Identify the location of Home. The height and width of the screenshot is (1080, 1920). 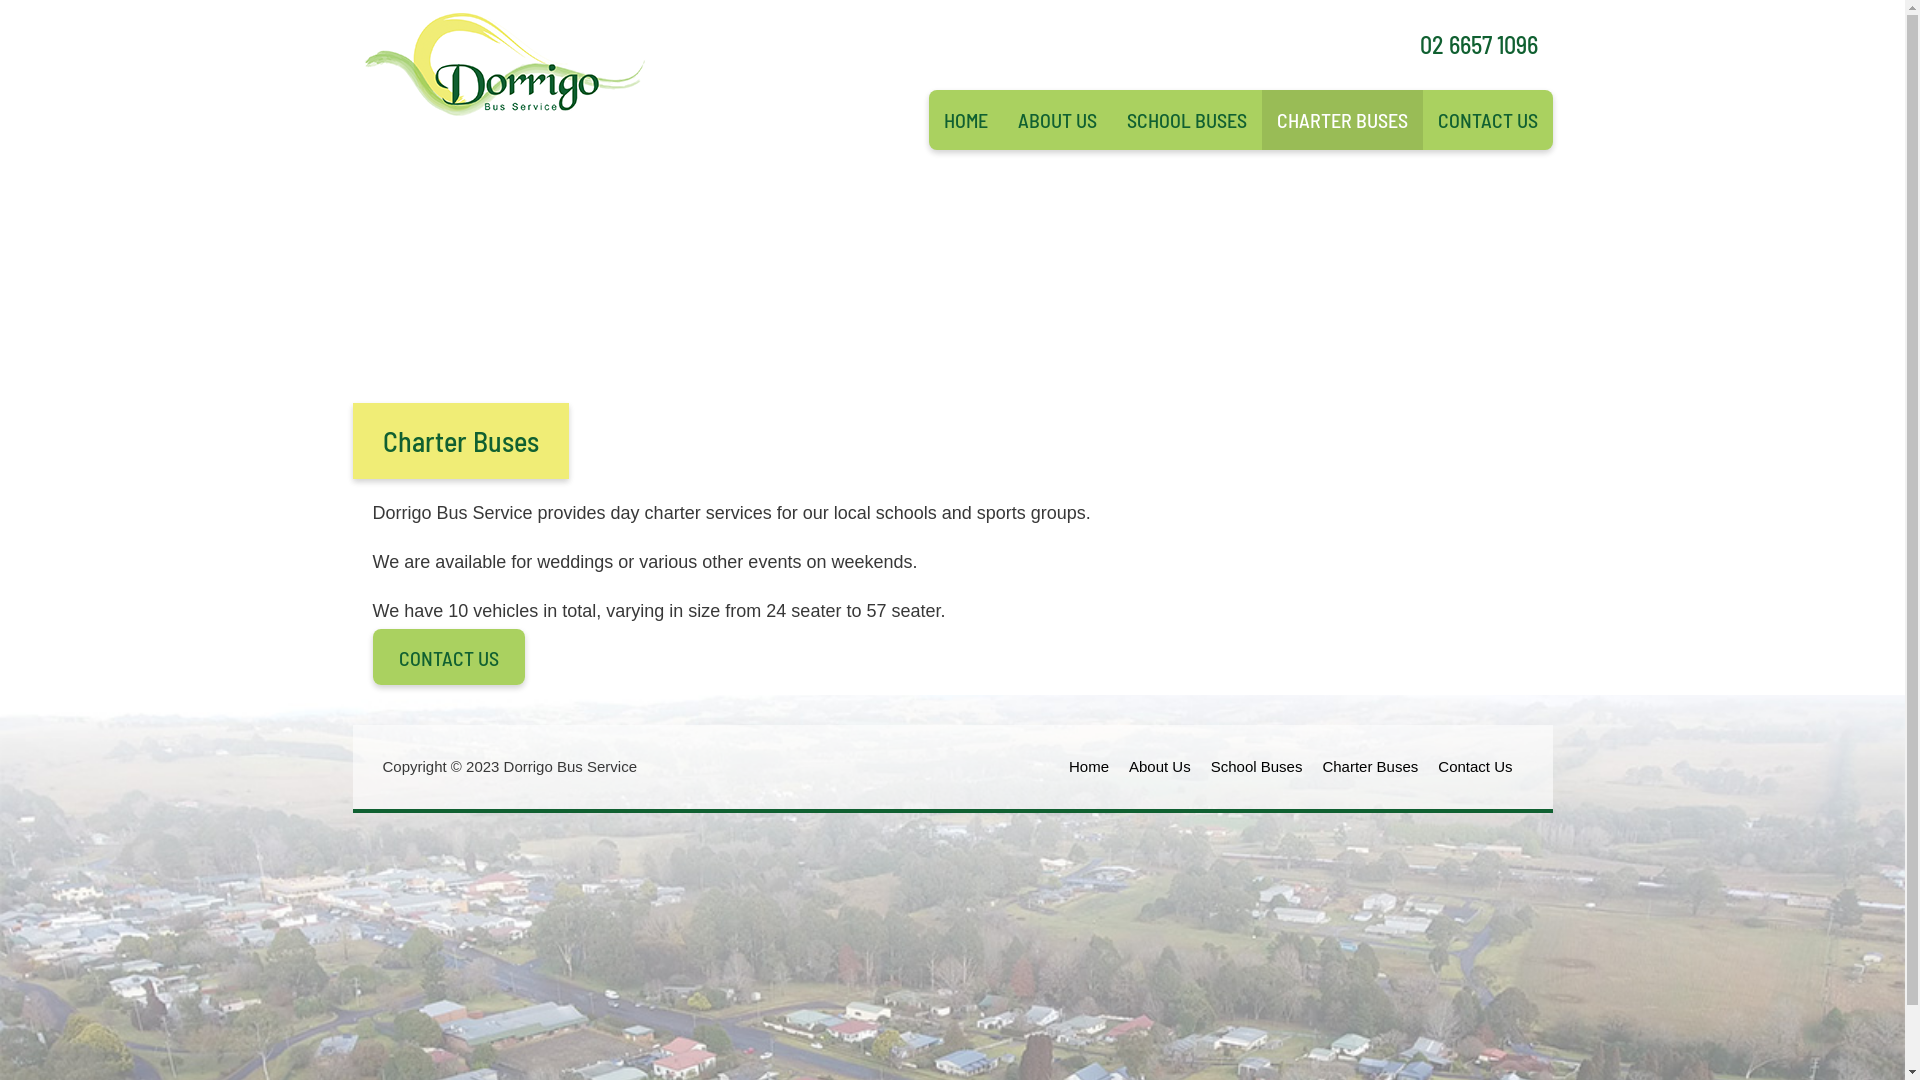
(1089, 767).